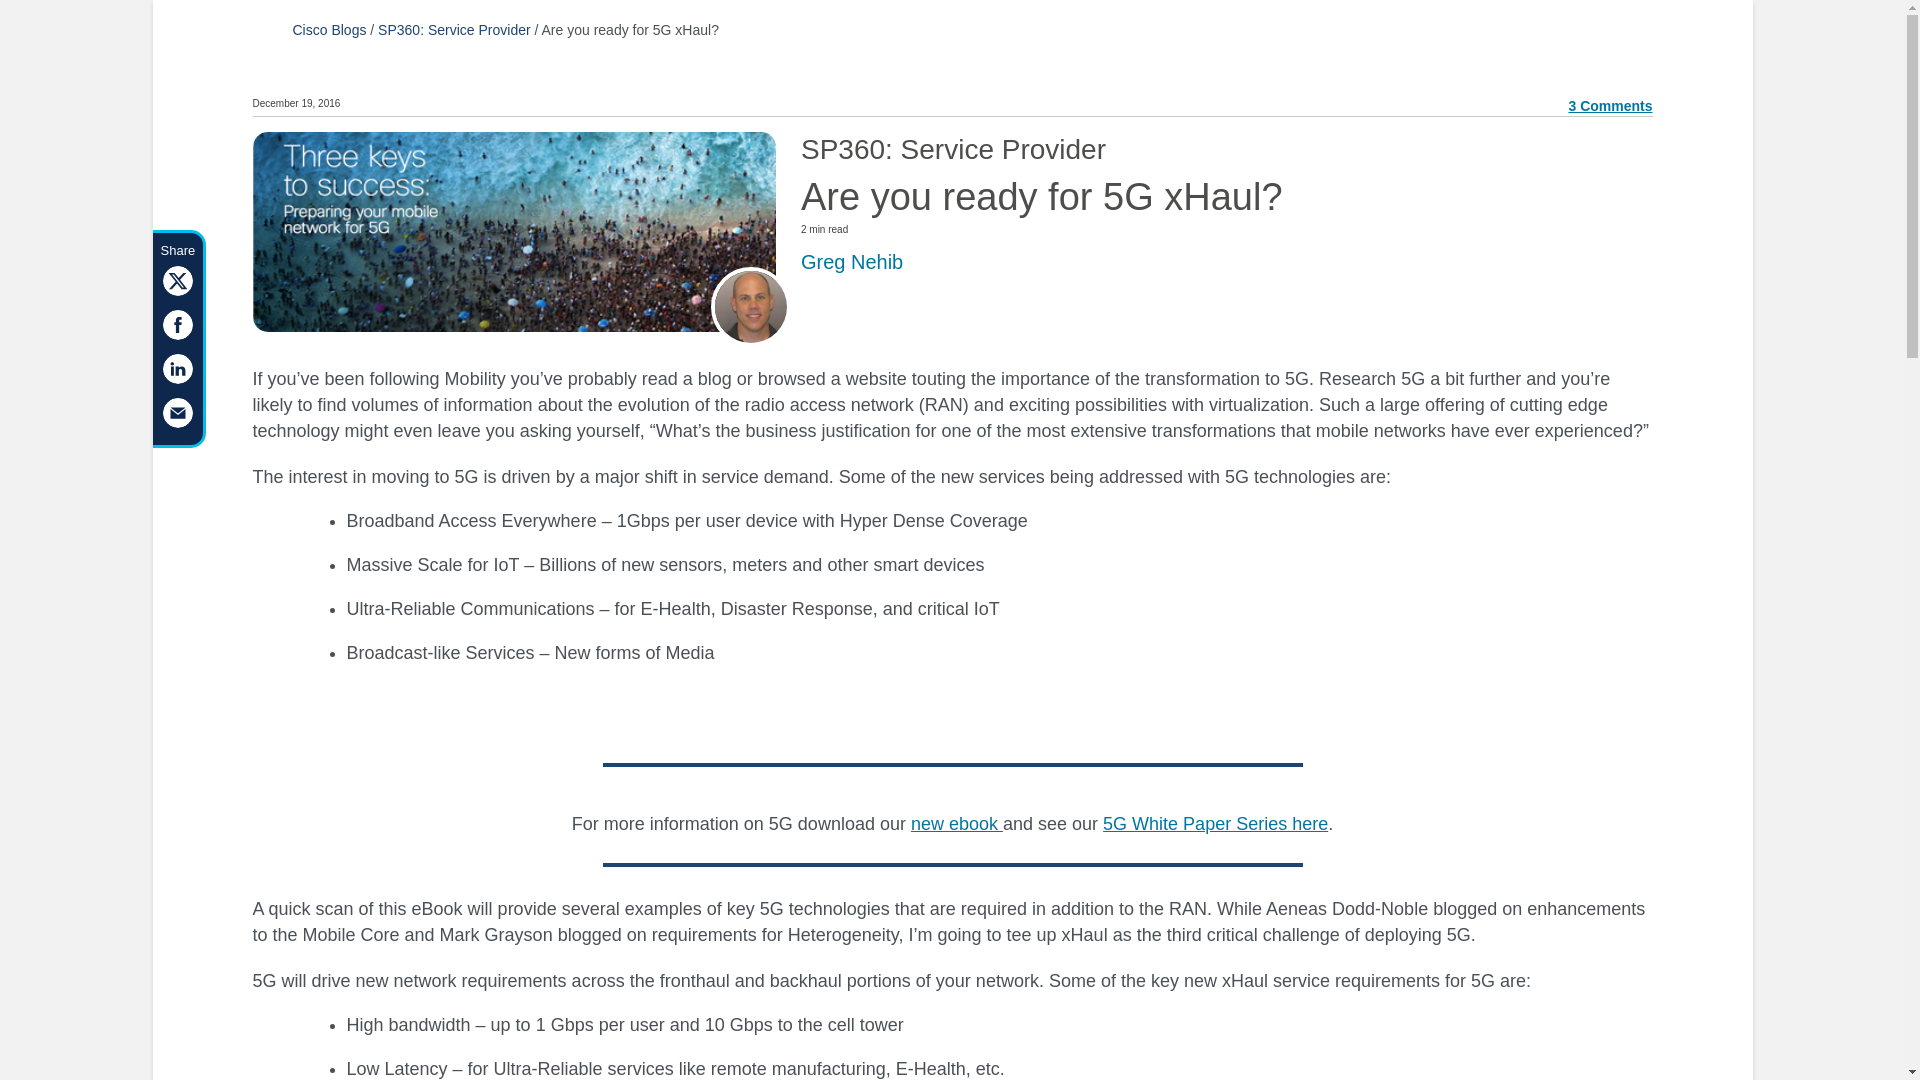  What do you see at coordinates (328, 29) in the screenshot?
I see `Cisco Blogs` at bounding box center [328, 29].